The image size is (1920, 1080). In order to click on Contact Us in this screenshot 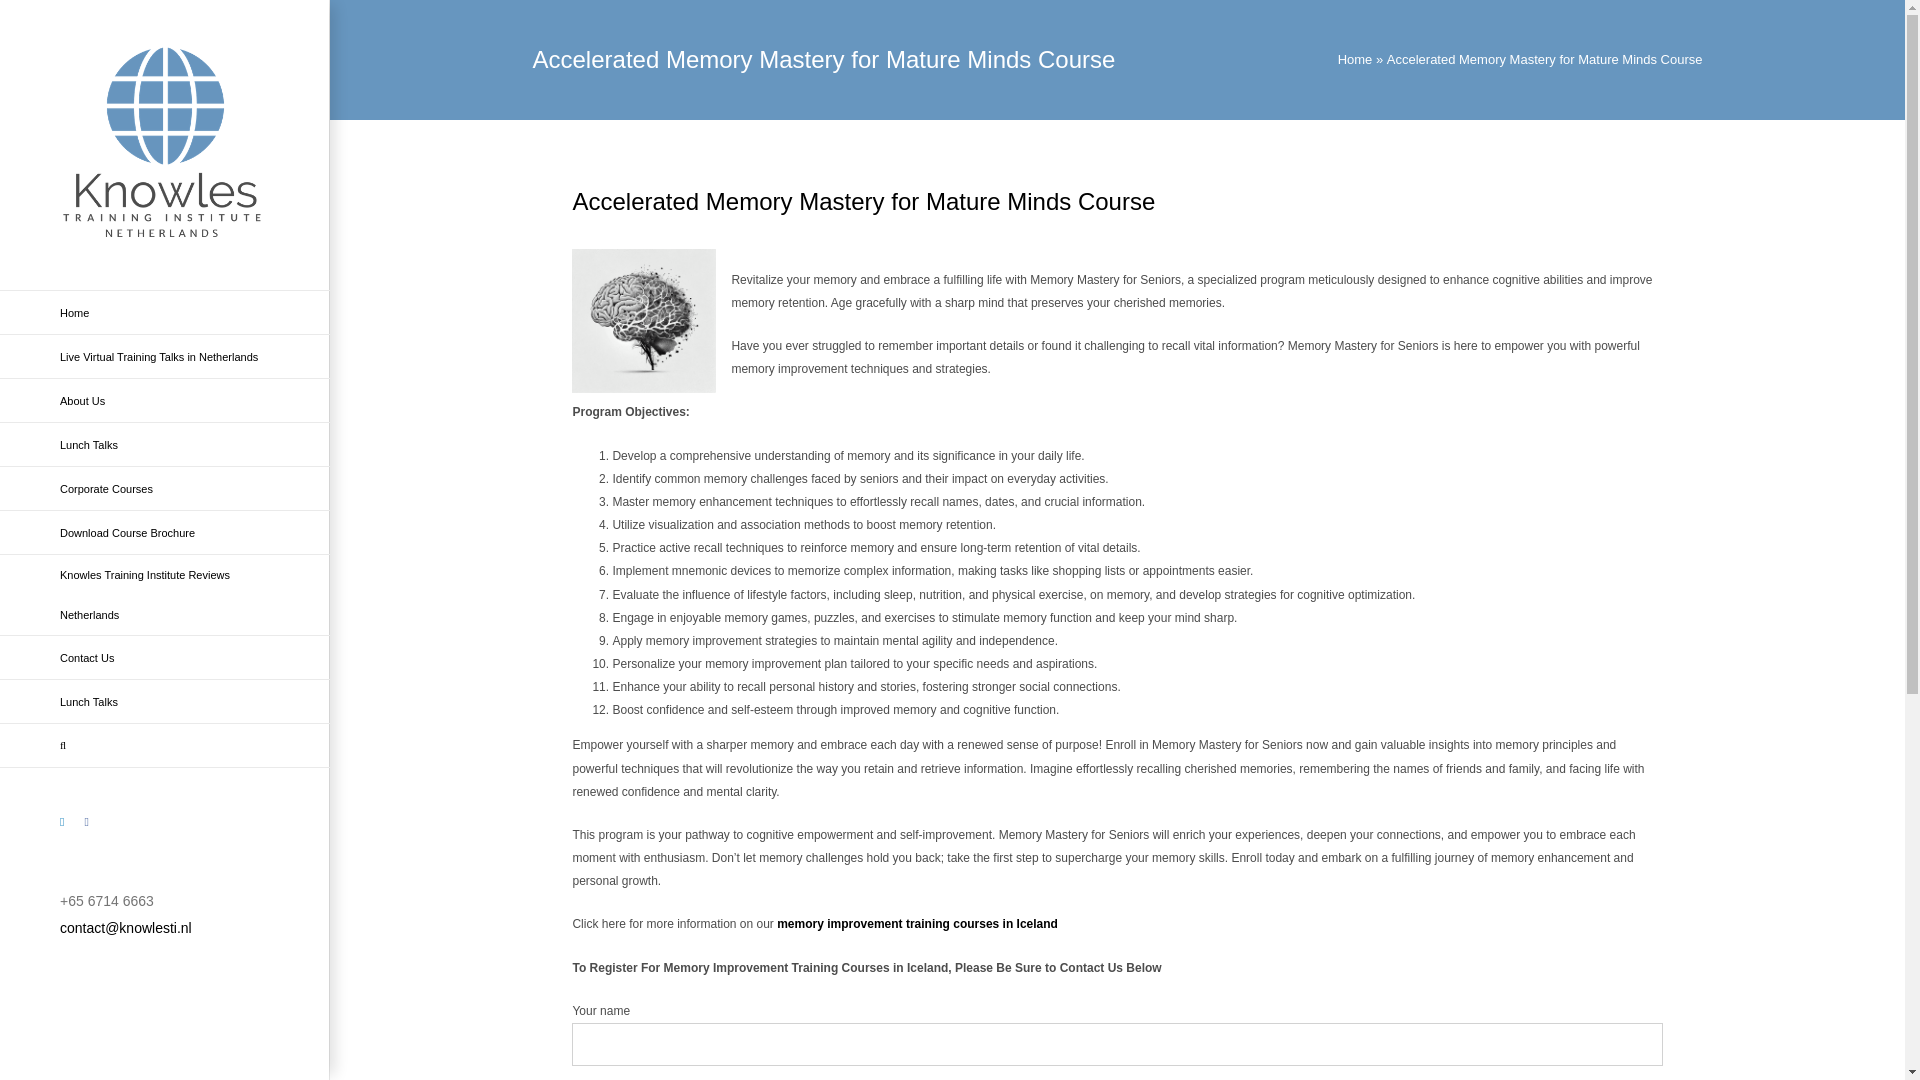, I will do `click(165, 658)`.